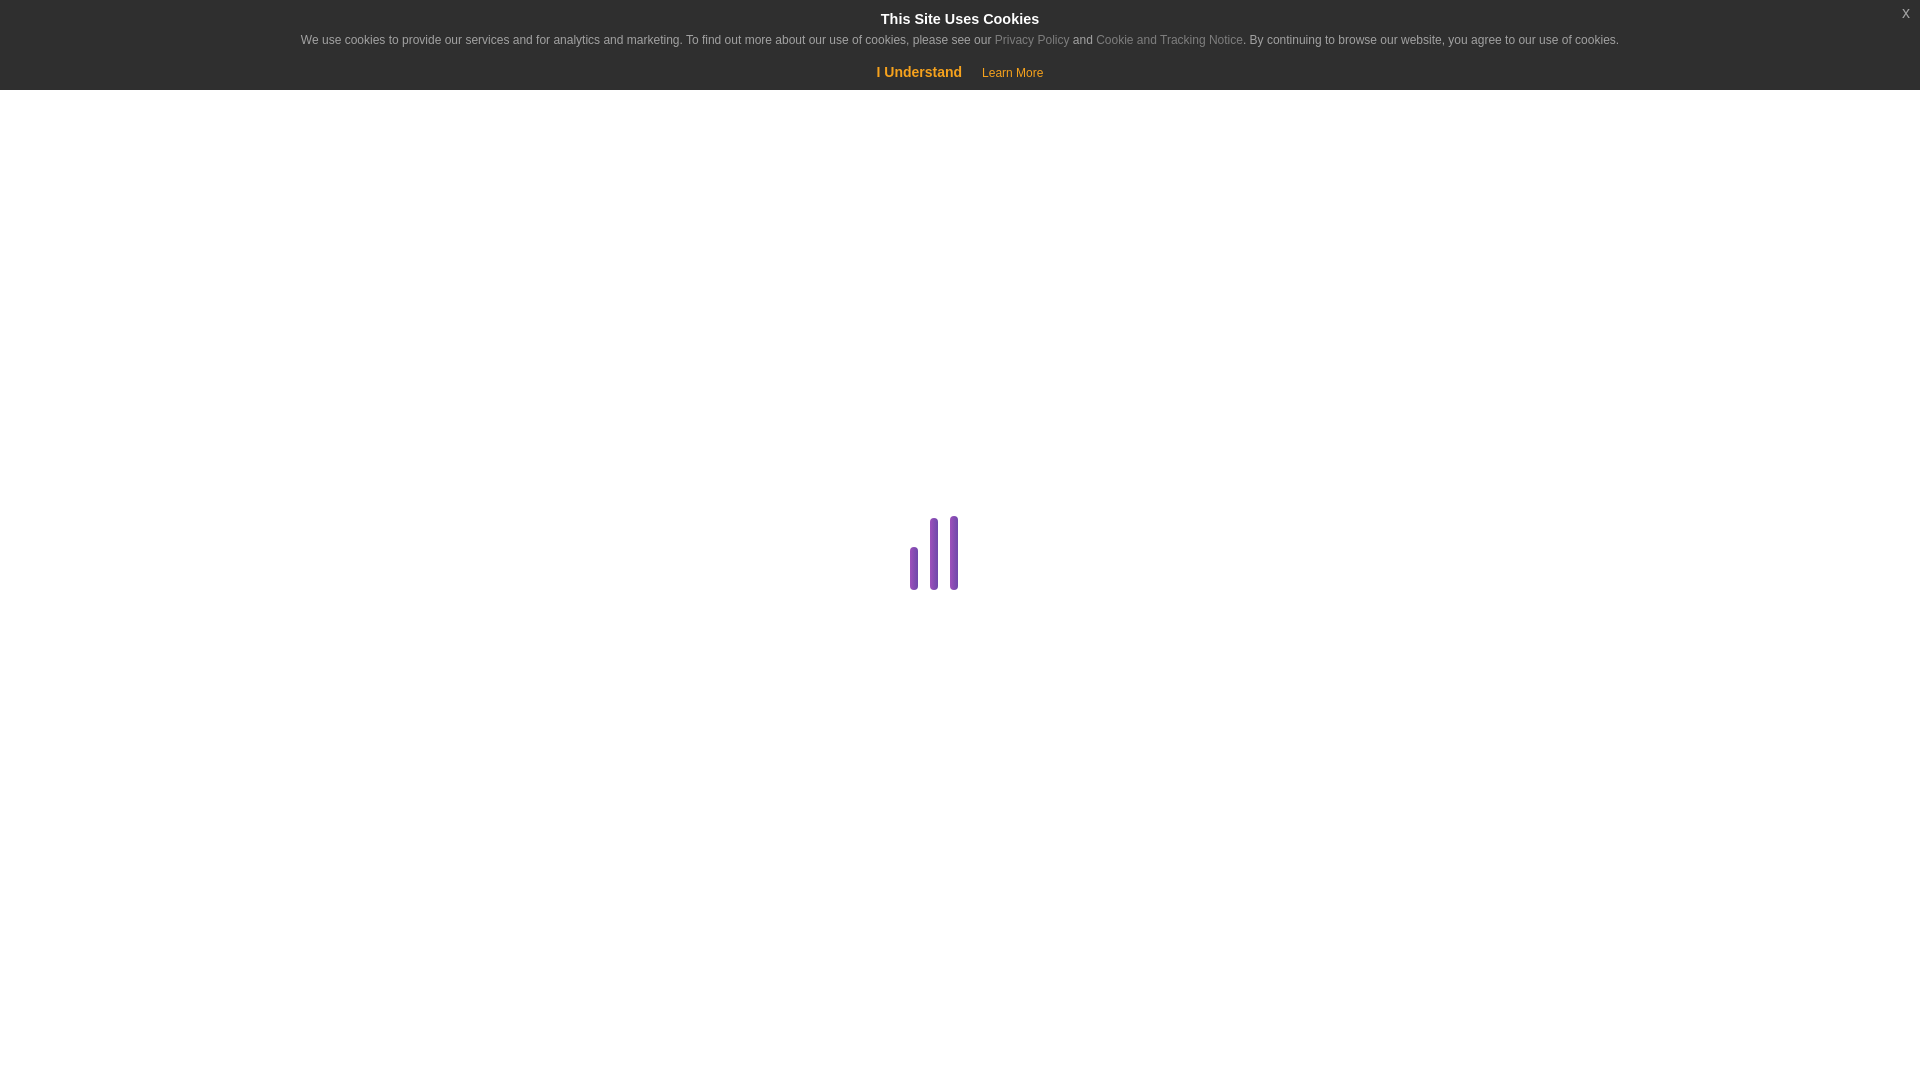 The width and height of the screenshot is (1920, 1080). What do you see at coordinates (78, 100) in the screenshot?
I see `Shopping Cart` at bounding box center [78, 100].